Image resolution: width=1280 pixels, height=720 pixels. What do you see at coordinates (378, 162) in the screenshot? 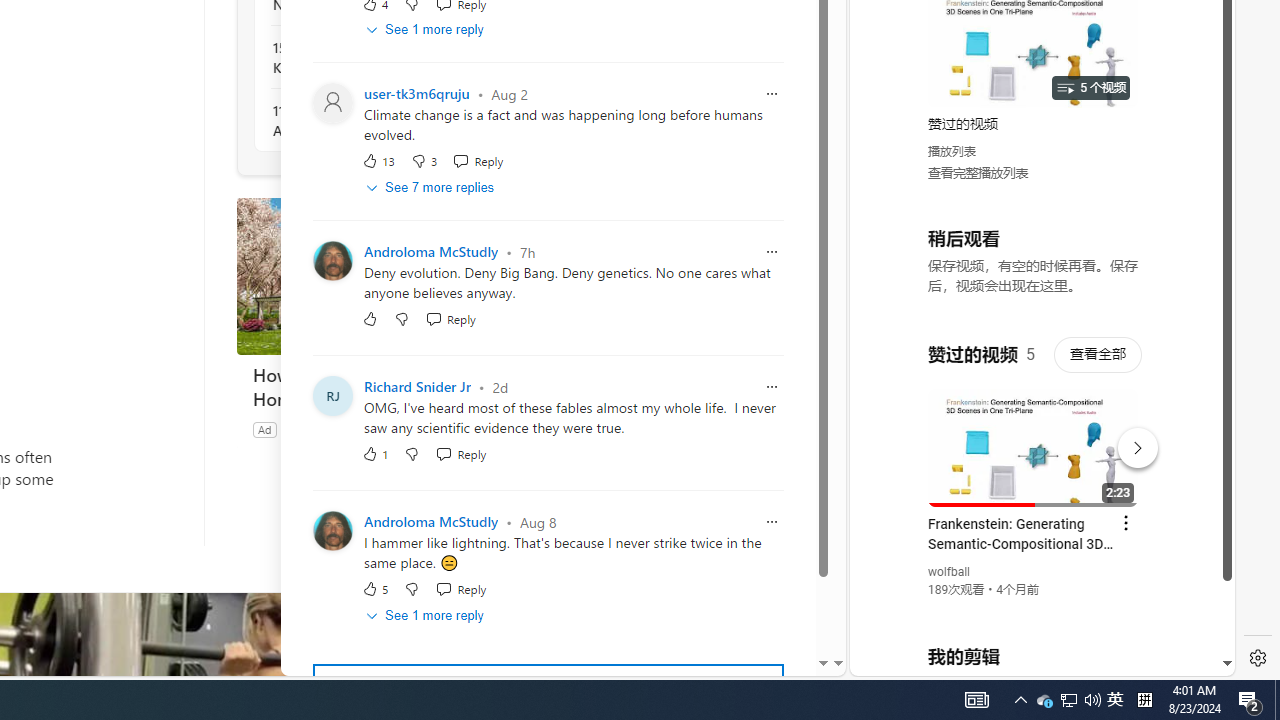
I see `13 Like` at bounding box center [378, 162].